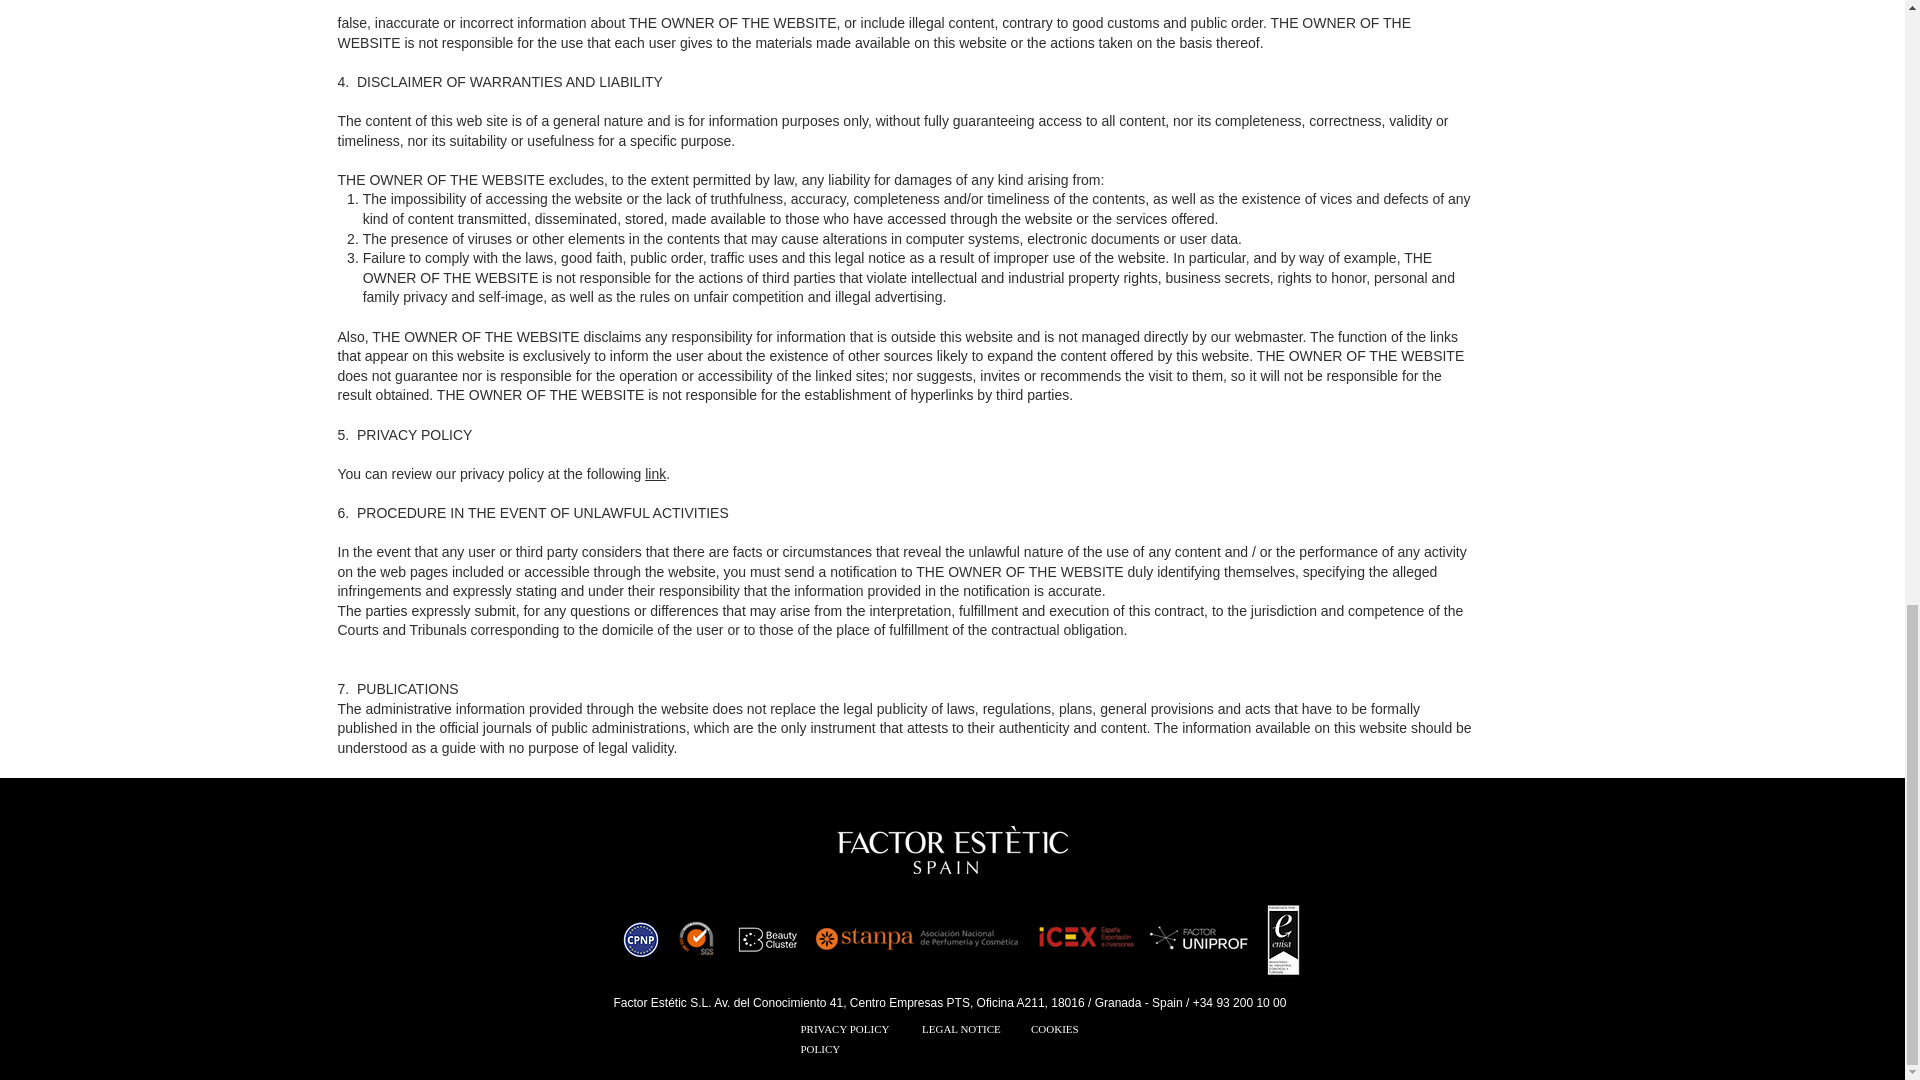 The width and height of the screenshot is (1920, 1080). What do you see at coordinates (938, 1038) in the screenshot?
I see `COOKIES POLICY` at bounding box center [938, 1038].